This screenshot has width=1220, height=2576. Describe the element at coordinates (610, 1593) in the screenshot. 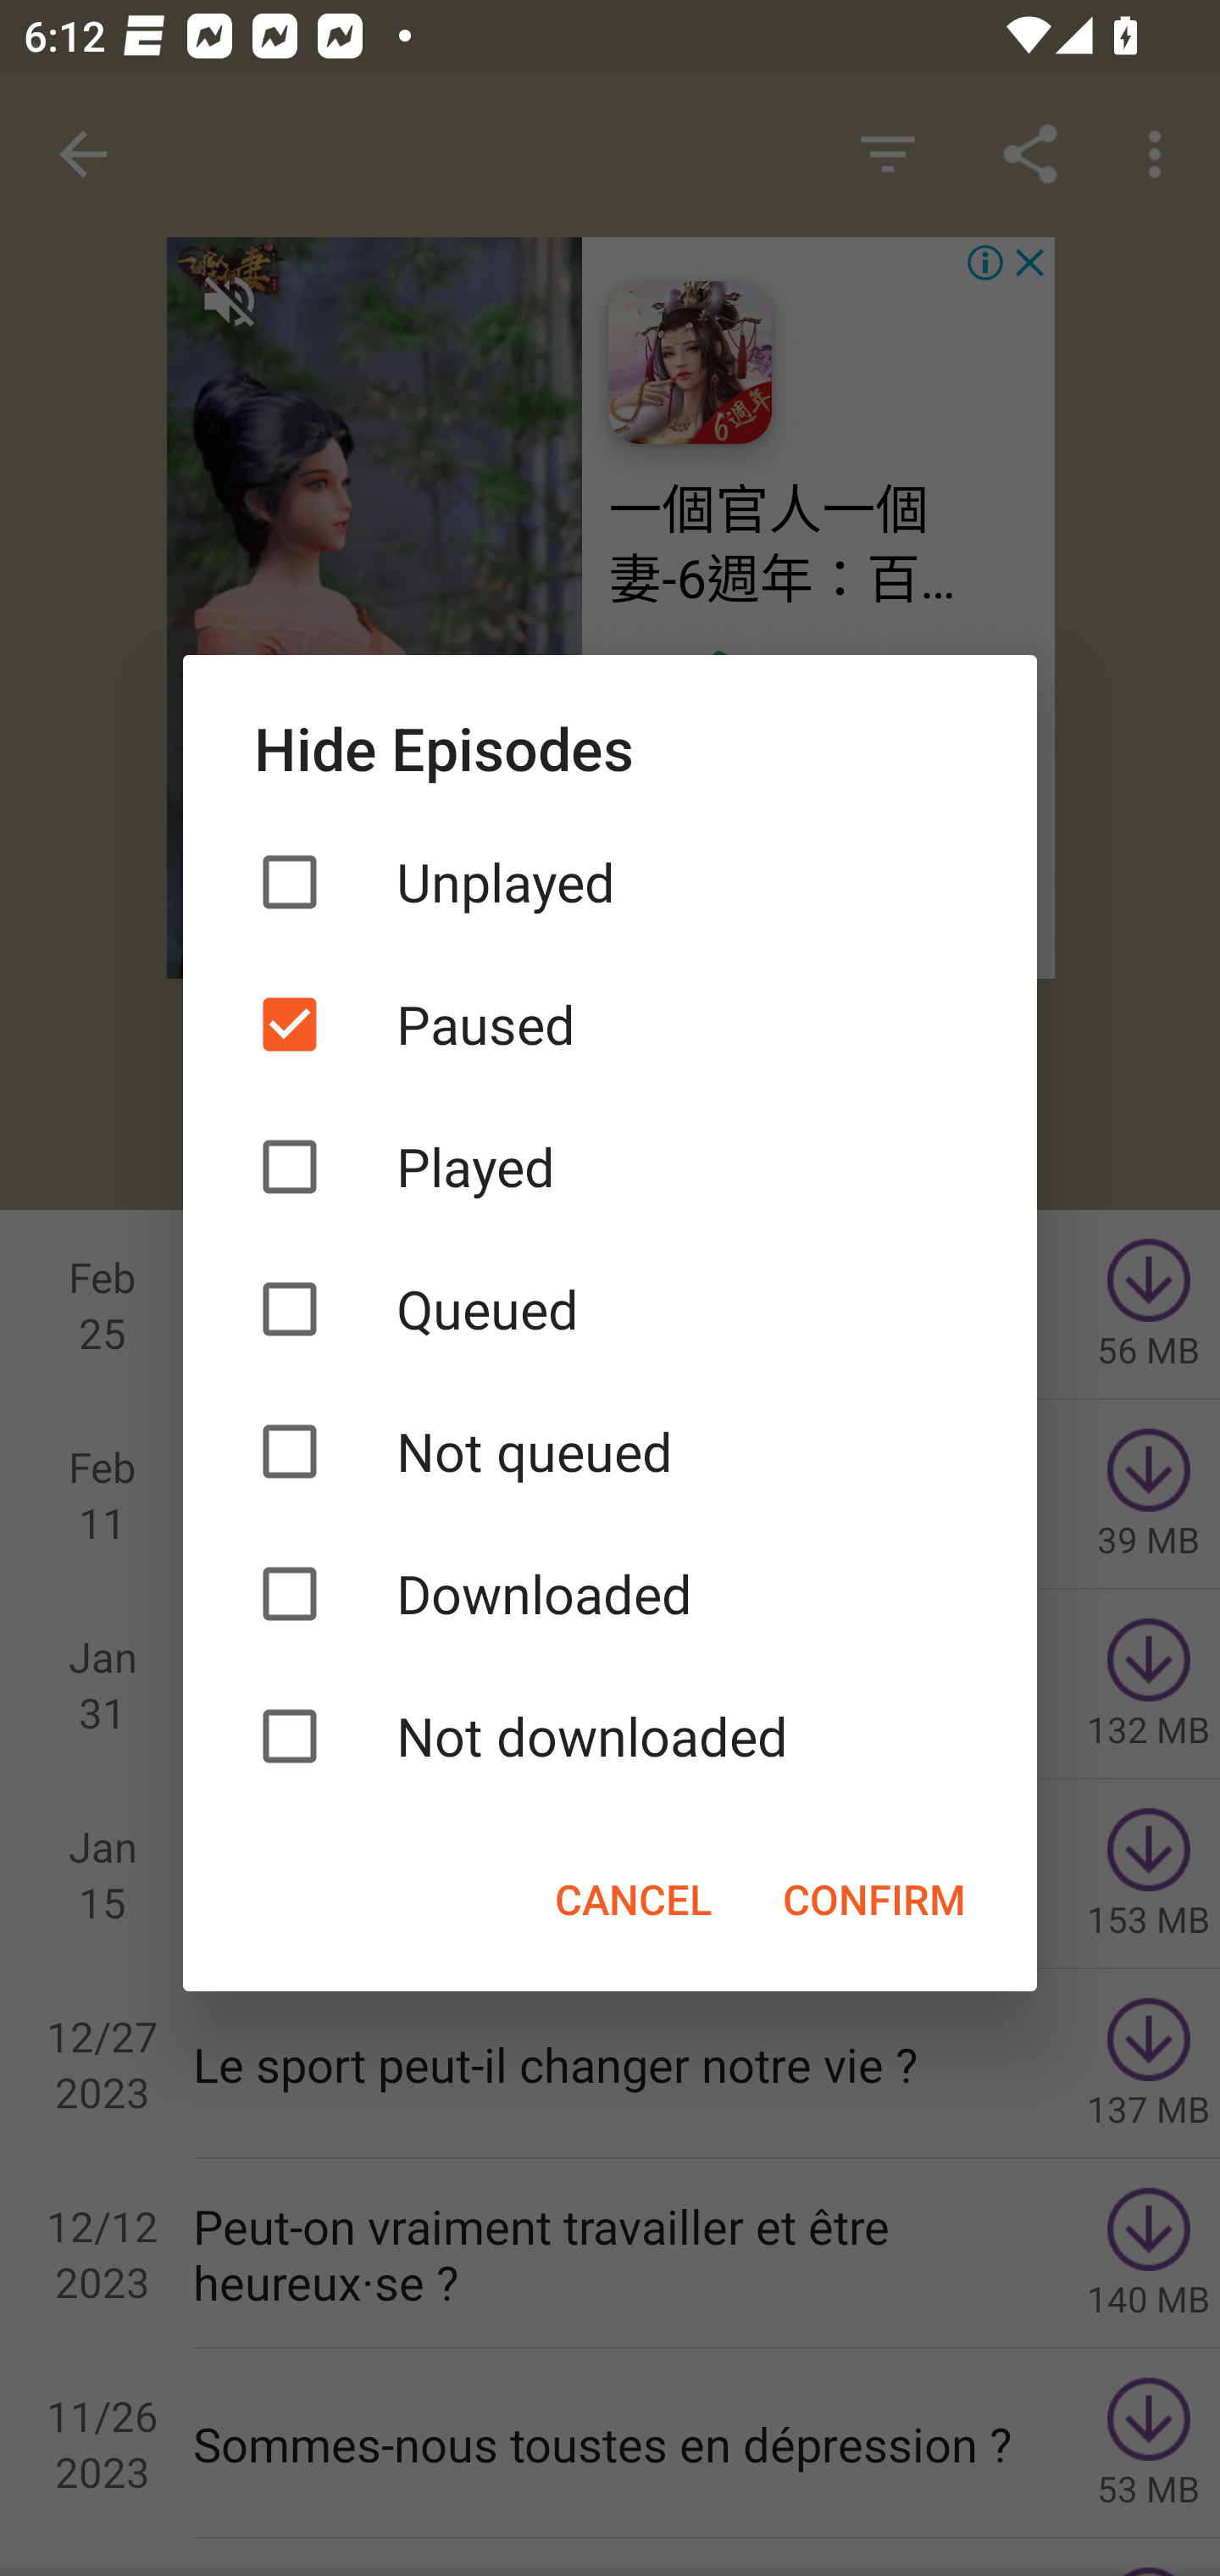

I see `Downloaded` at that location.